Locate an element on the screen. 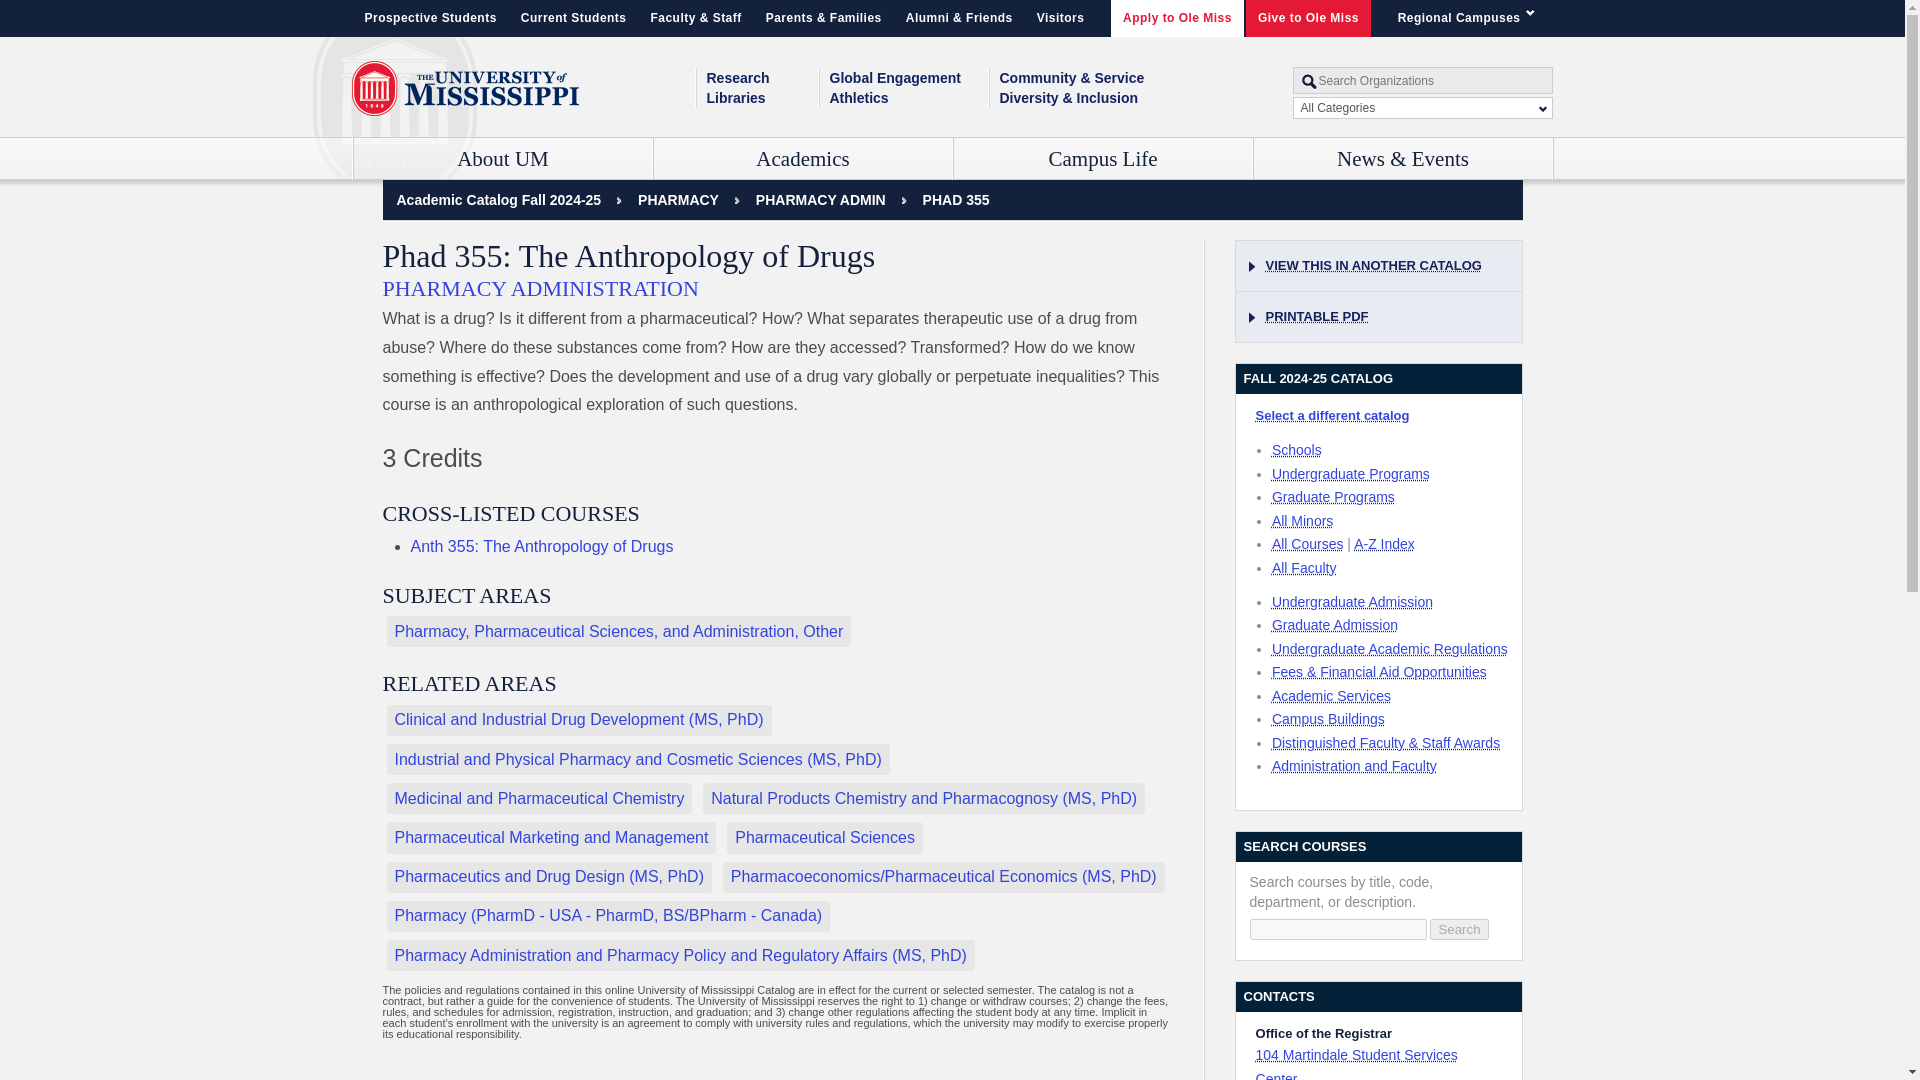 This screenshot has height=1080, width=1920. Research is located at coordinates (762, 78).